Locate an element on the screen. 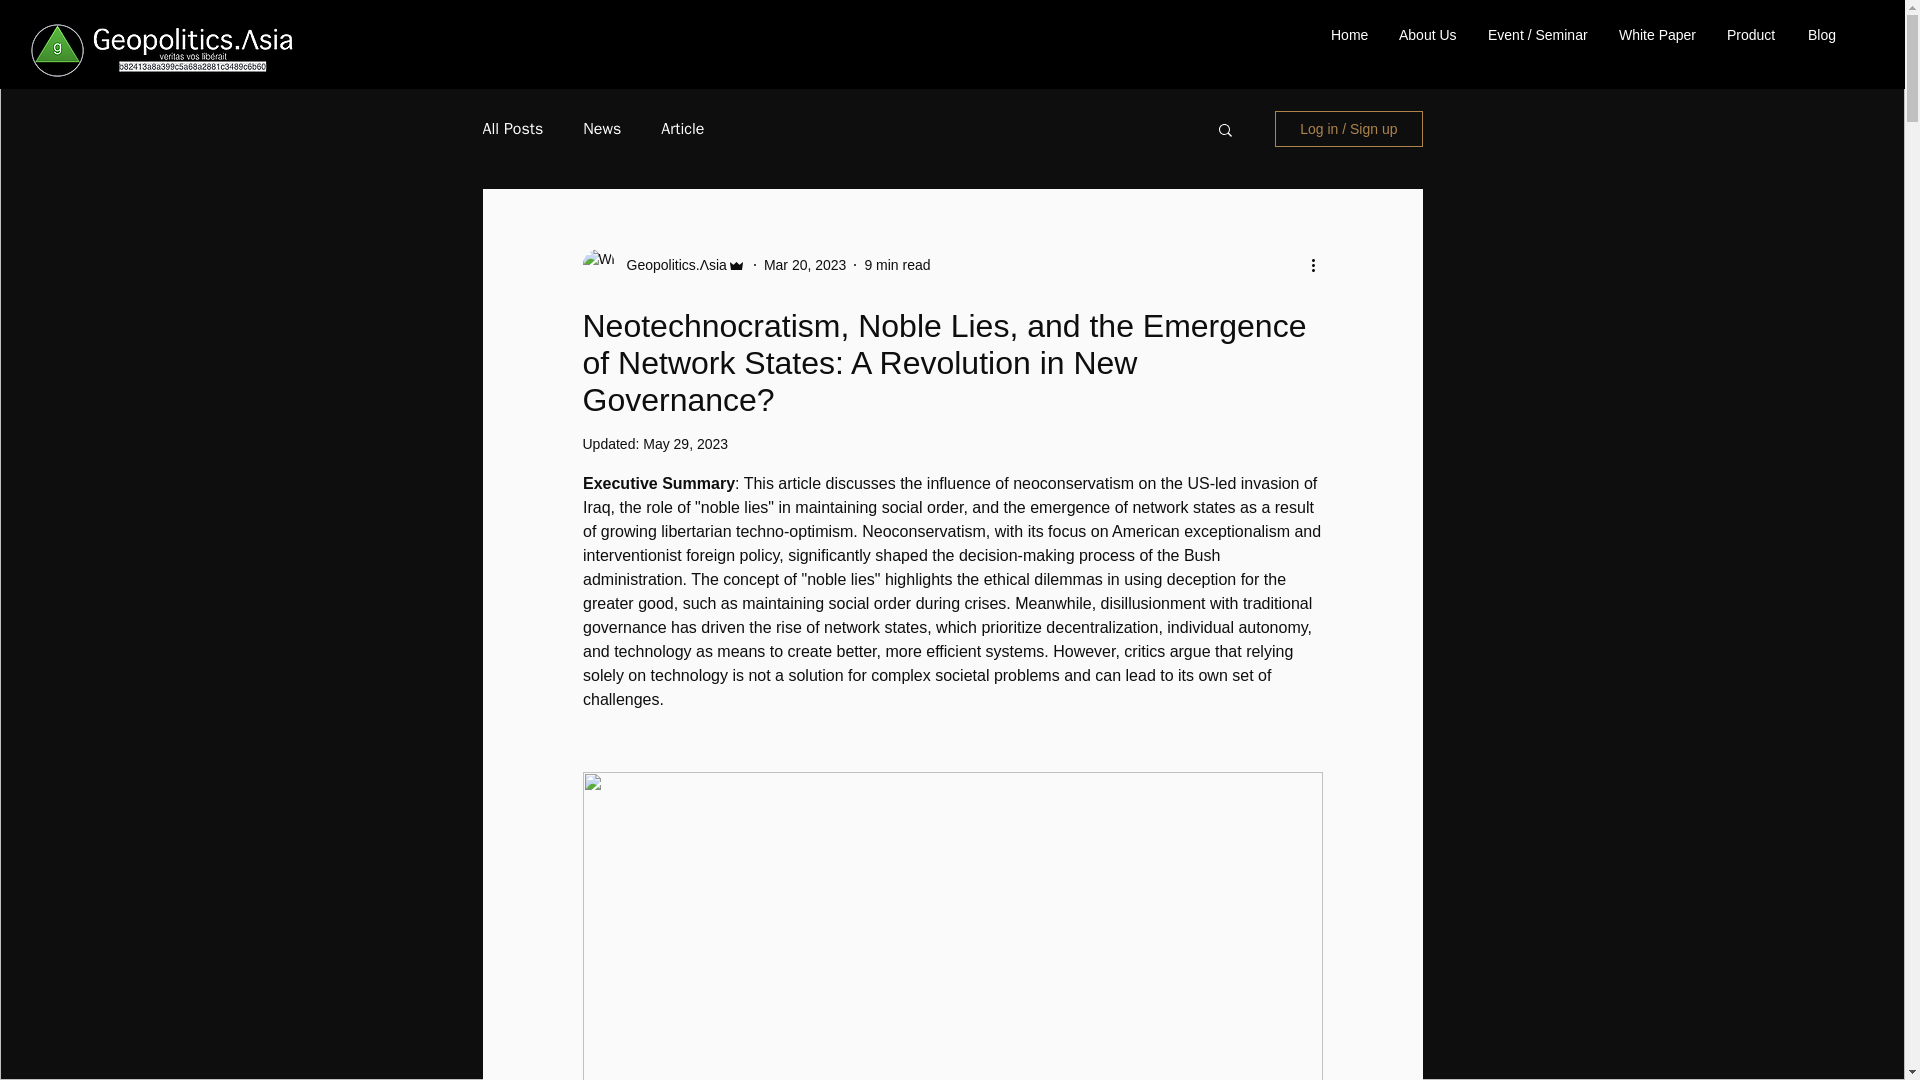 This screenshot has width=1920, height=1080. Blog is located at coordinates (1822, 34).